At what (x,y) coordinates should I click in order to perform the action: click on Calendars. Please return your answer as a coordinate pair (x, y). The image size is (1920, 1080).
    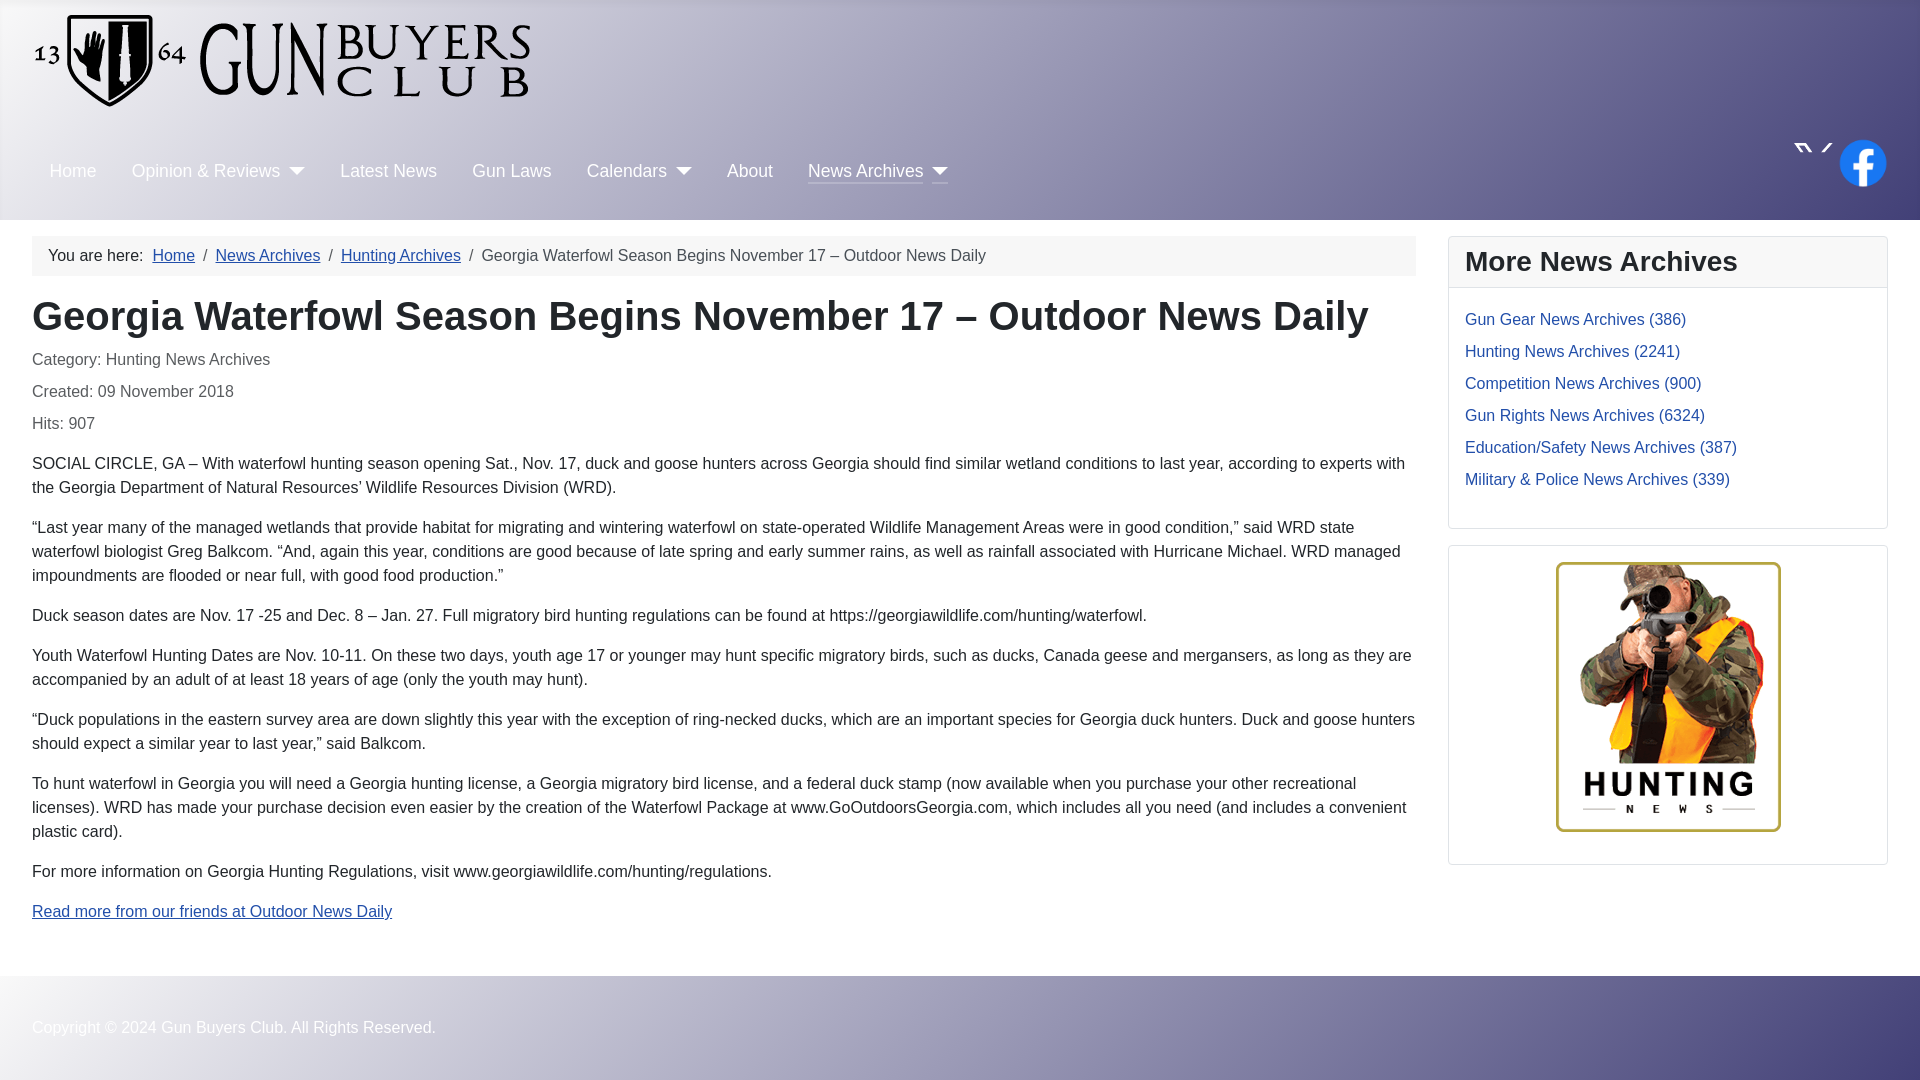
    Looking at the image, I should click on (626, 170).